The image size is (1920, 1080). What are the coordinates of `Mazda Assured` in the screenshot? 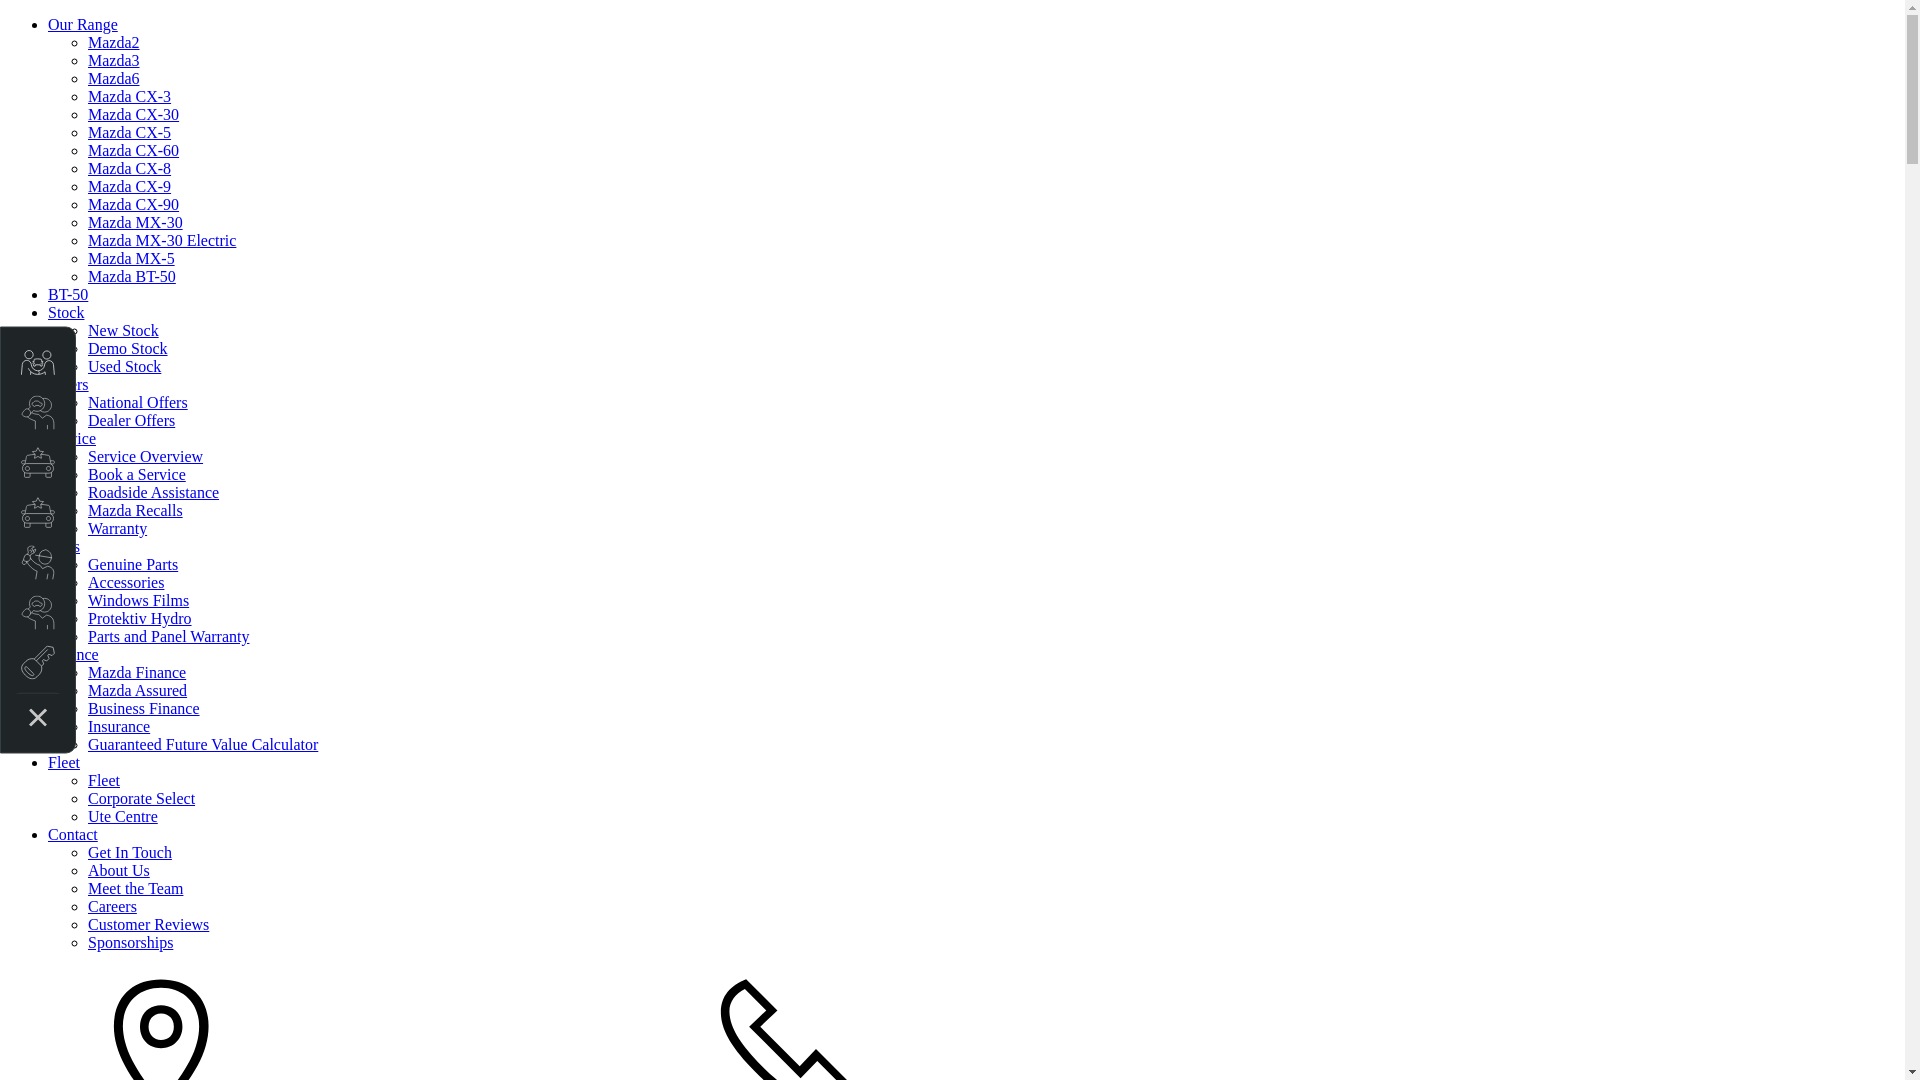 It's located at (138, 690).